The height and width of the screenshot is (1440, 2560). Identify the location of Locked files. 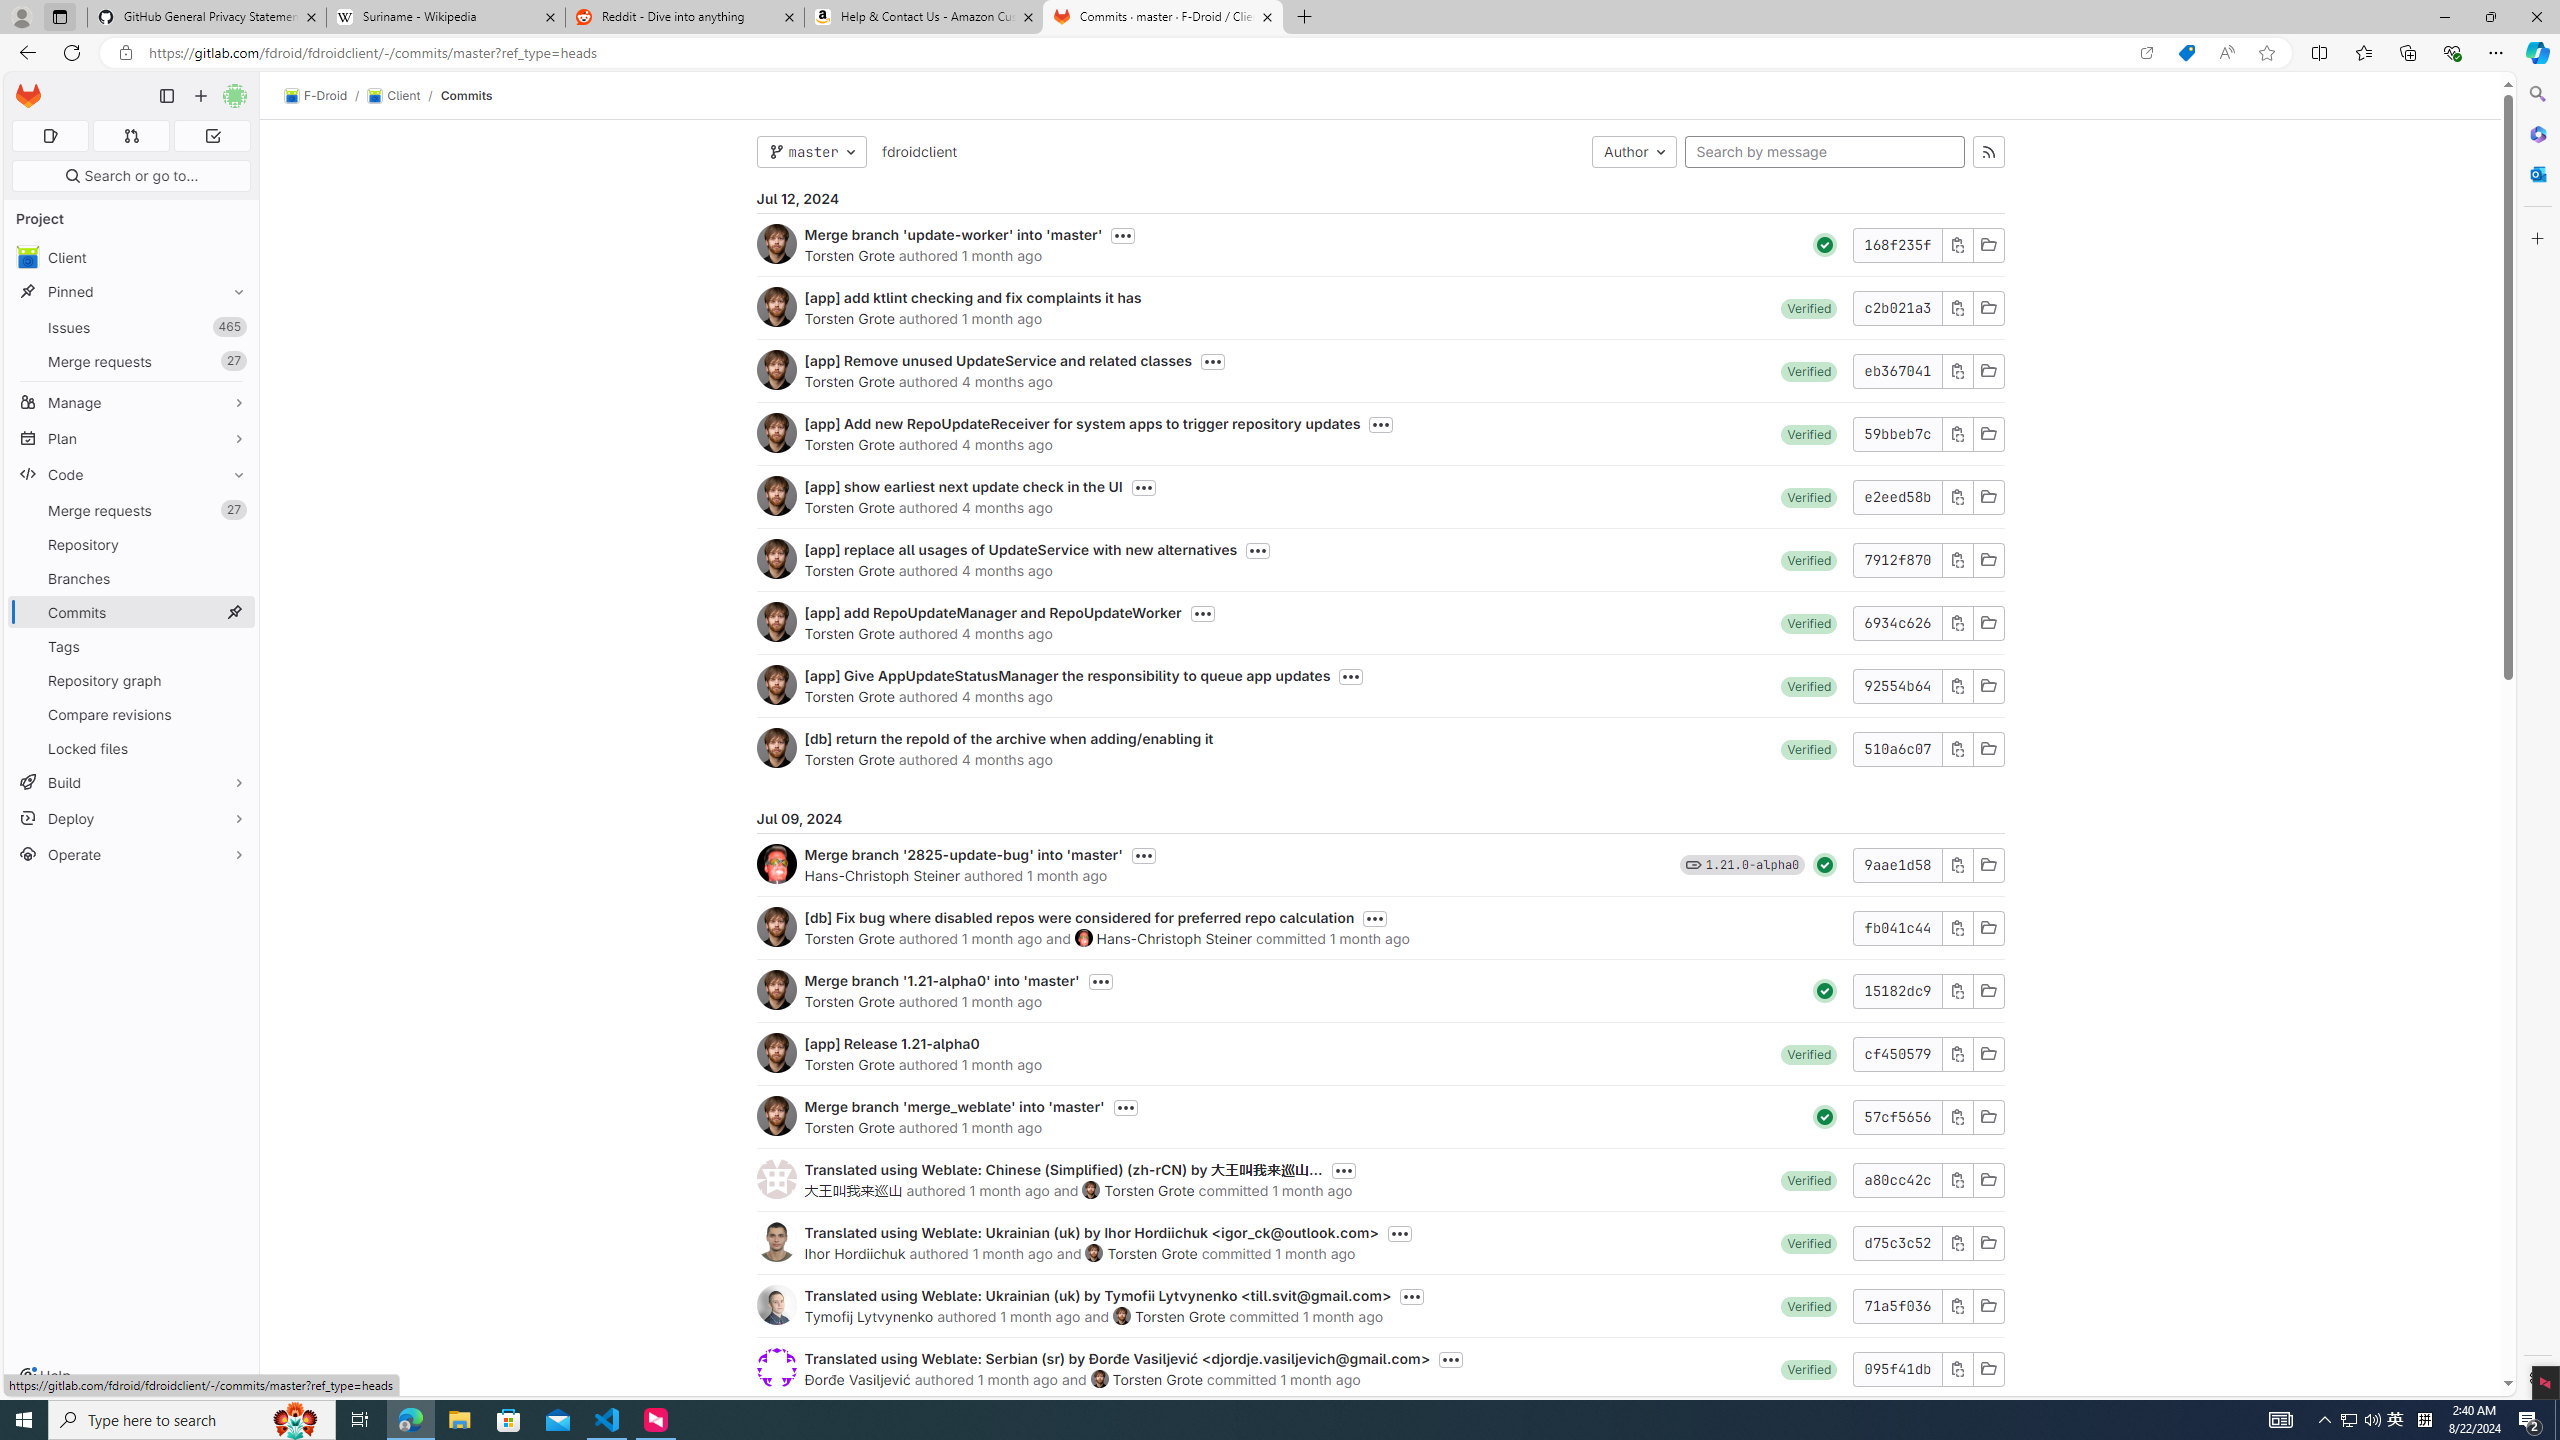
(132, 748).